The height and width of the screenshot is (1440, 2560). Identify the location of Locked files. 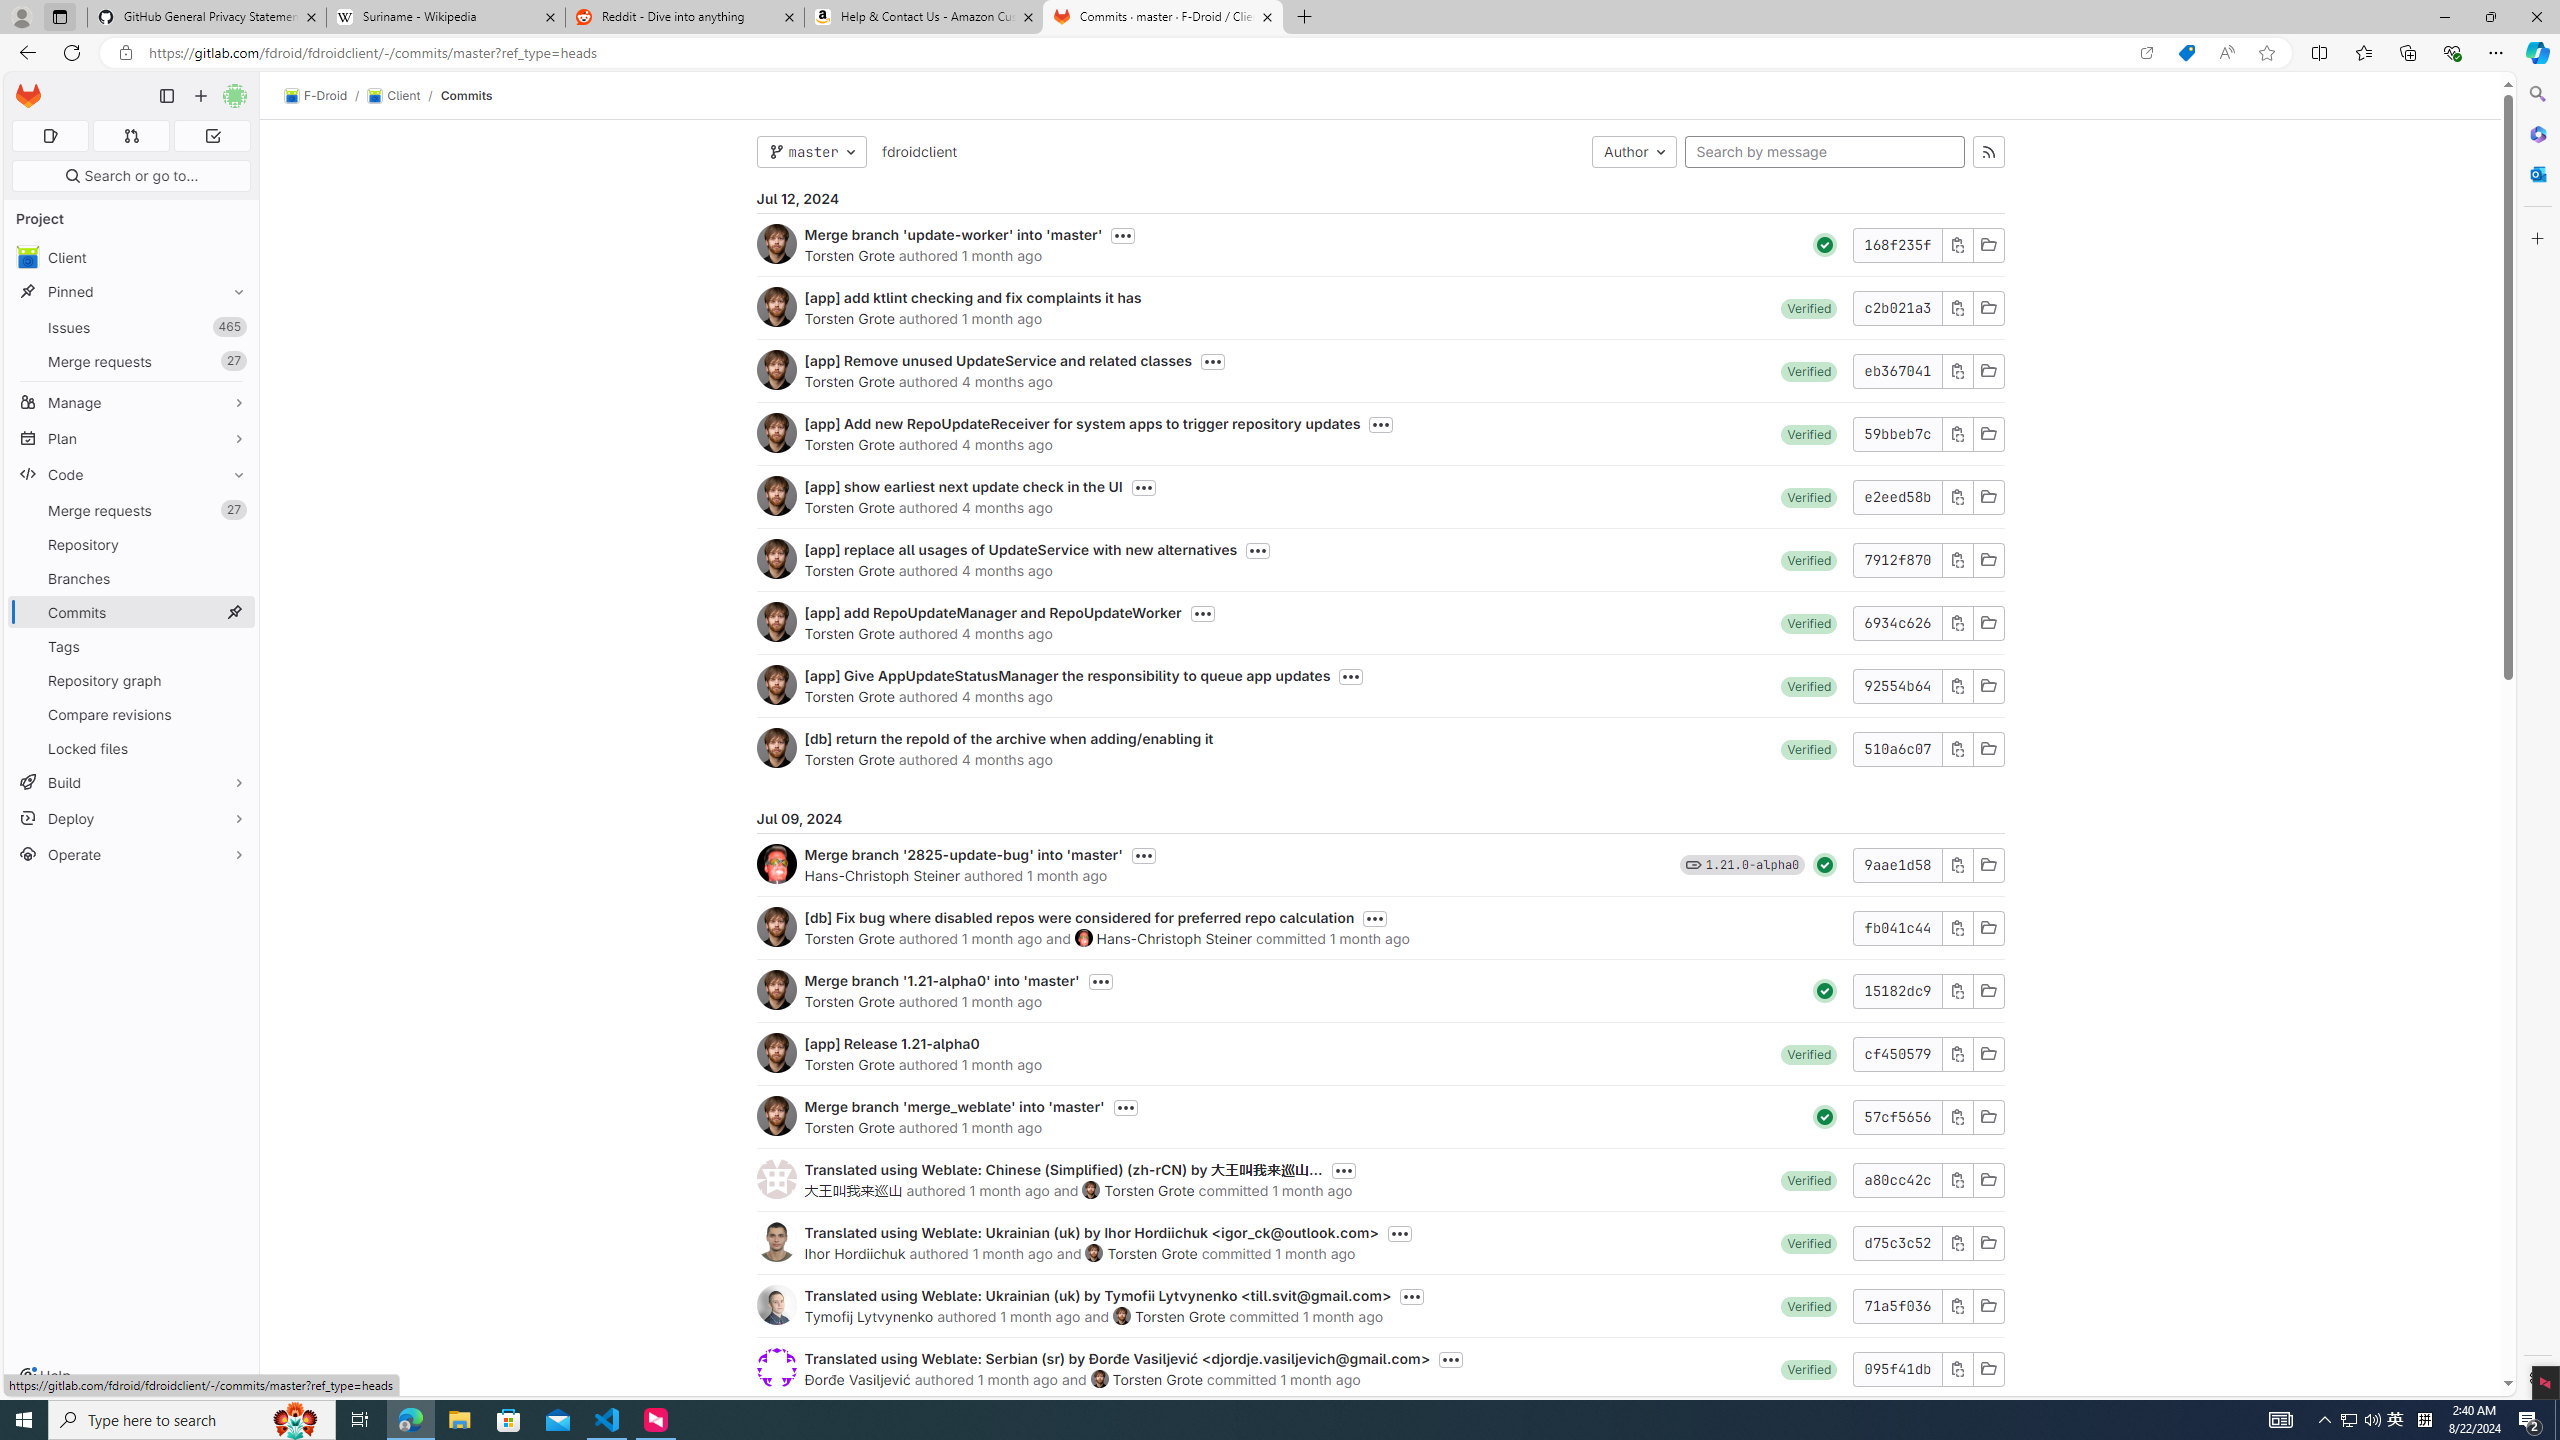
(132, 748).